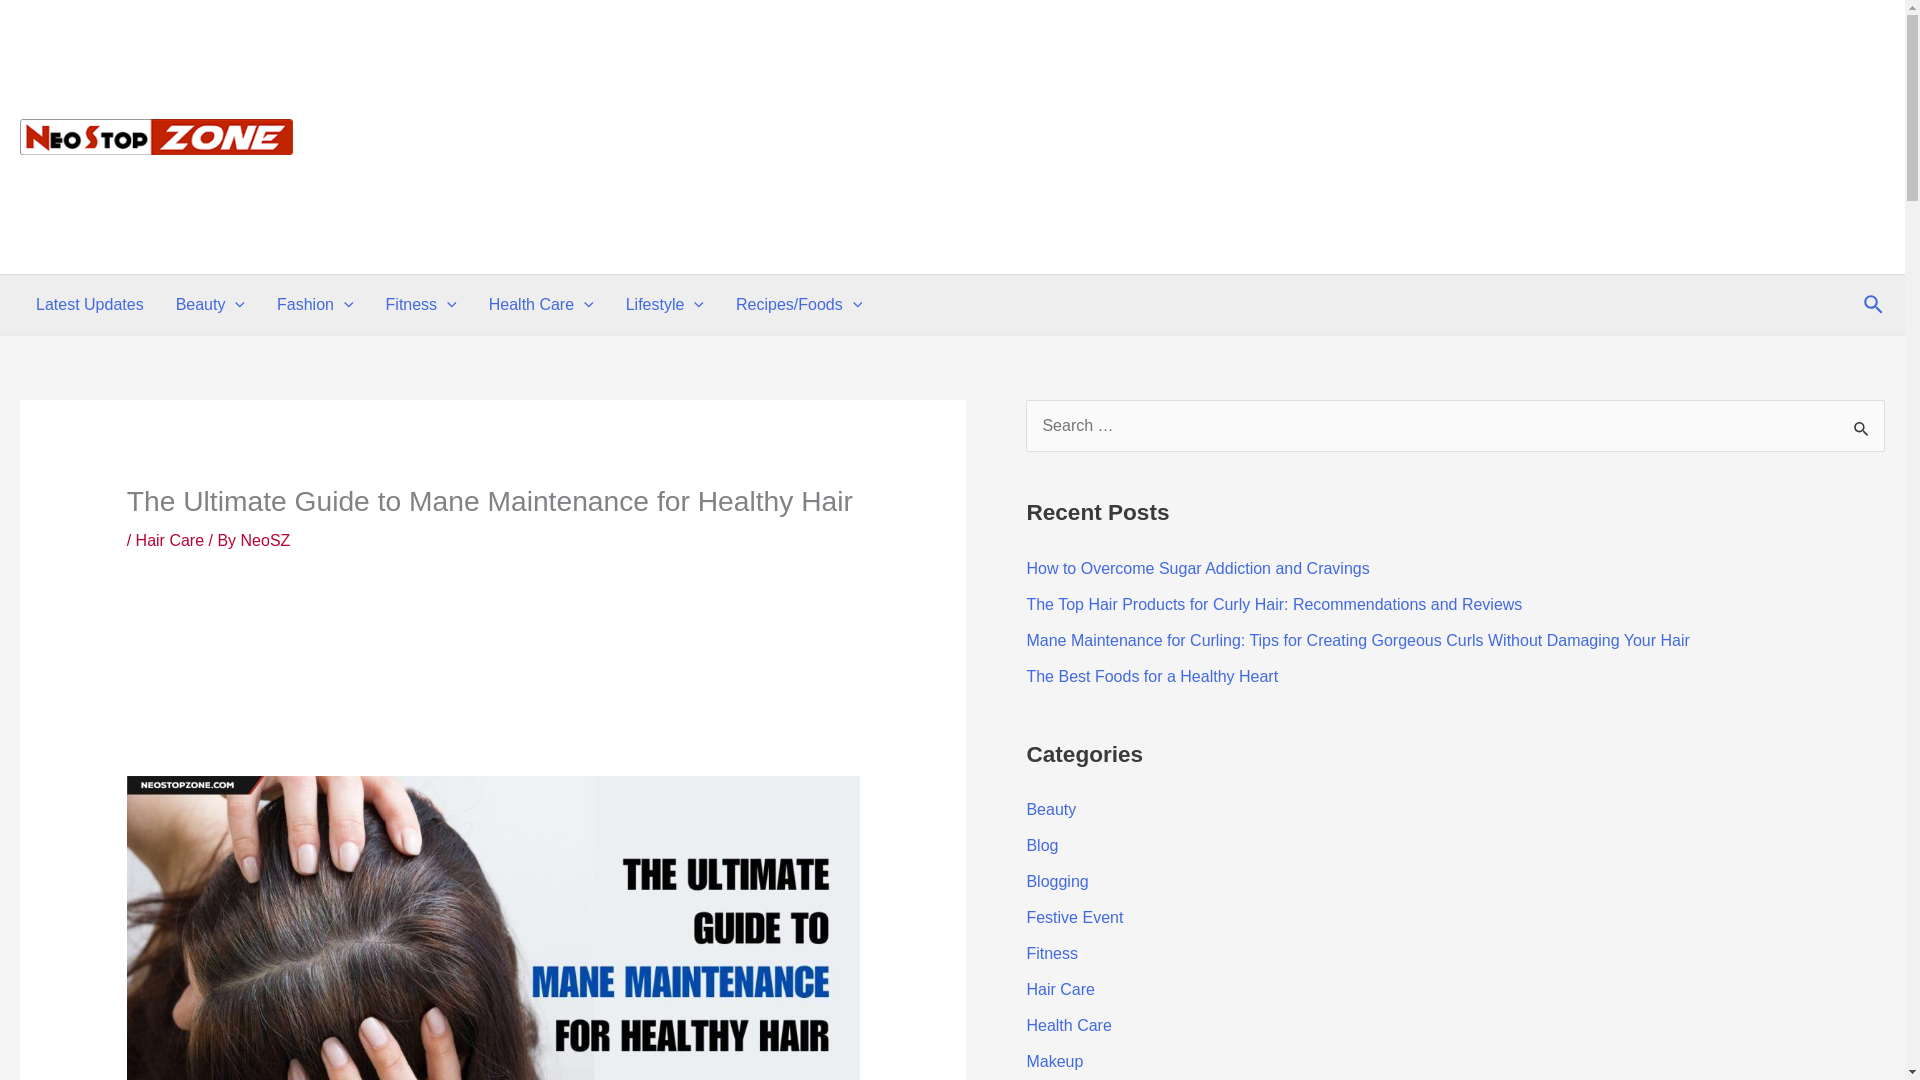  What do you see at coordinates (1521, 219) in the screenshot?
I see `Advertisement` at bounding box center [1521, 219].